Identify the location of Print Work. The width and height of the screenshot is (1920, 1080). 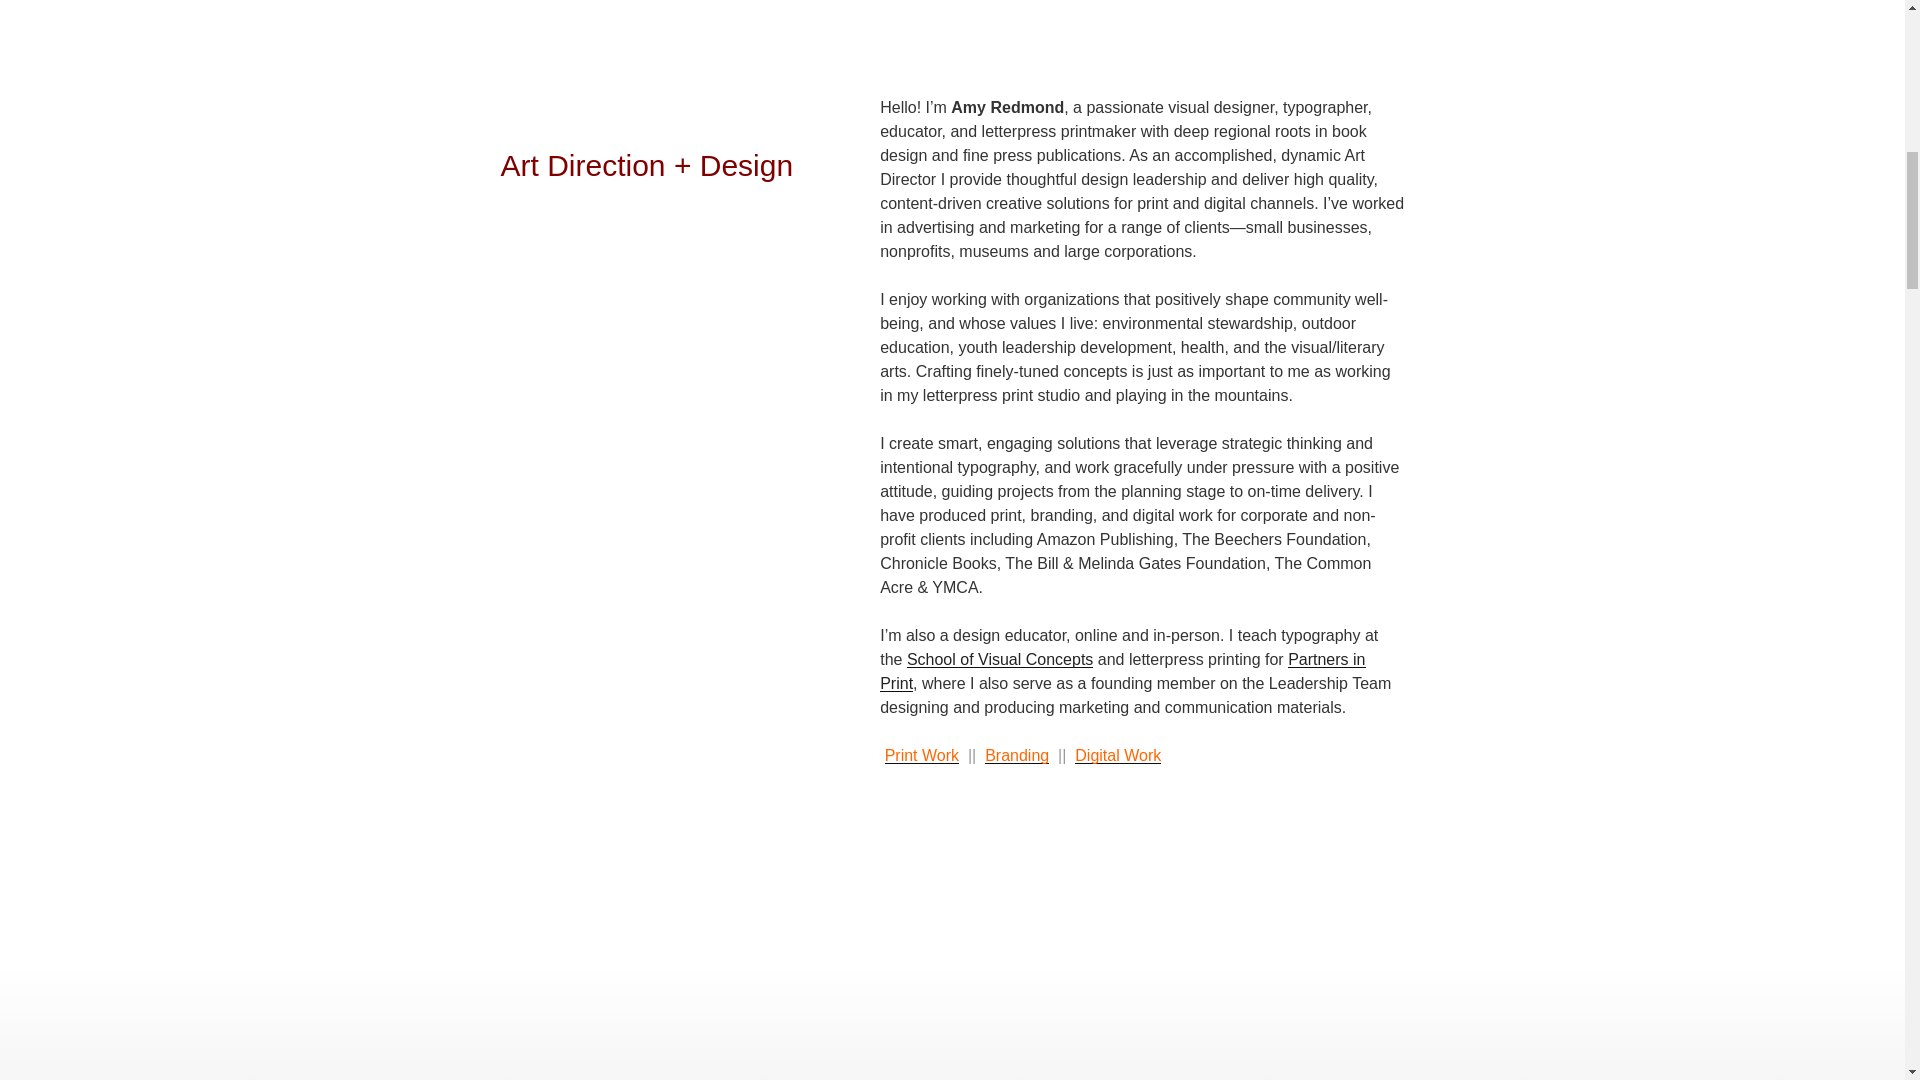
(922, 755).